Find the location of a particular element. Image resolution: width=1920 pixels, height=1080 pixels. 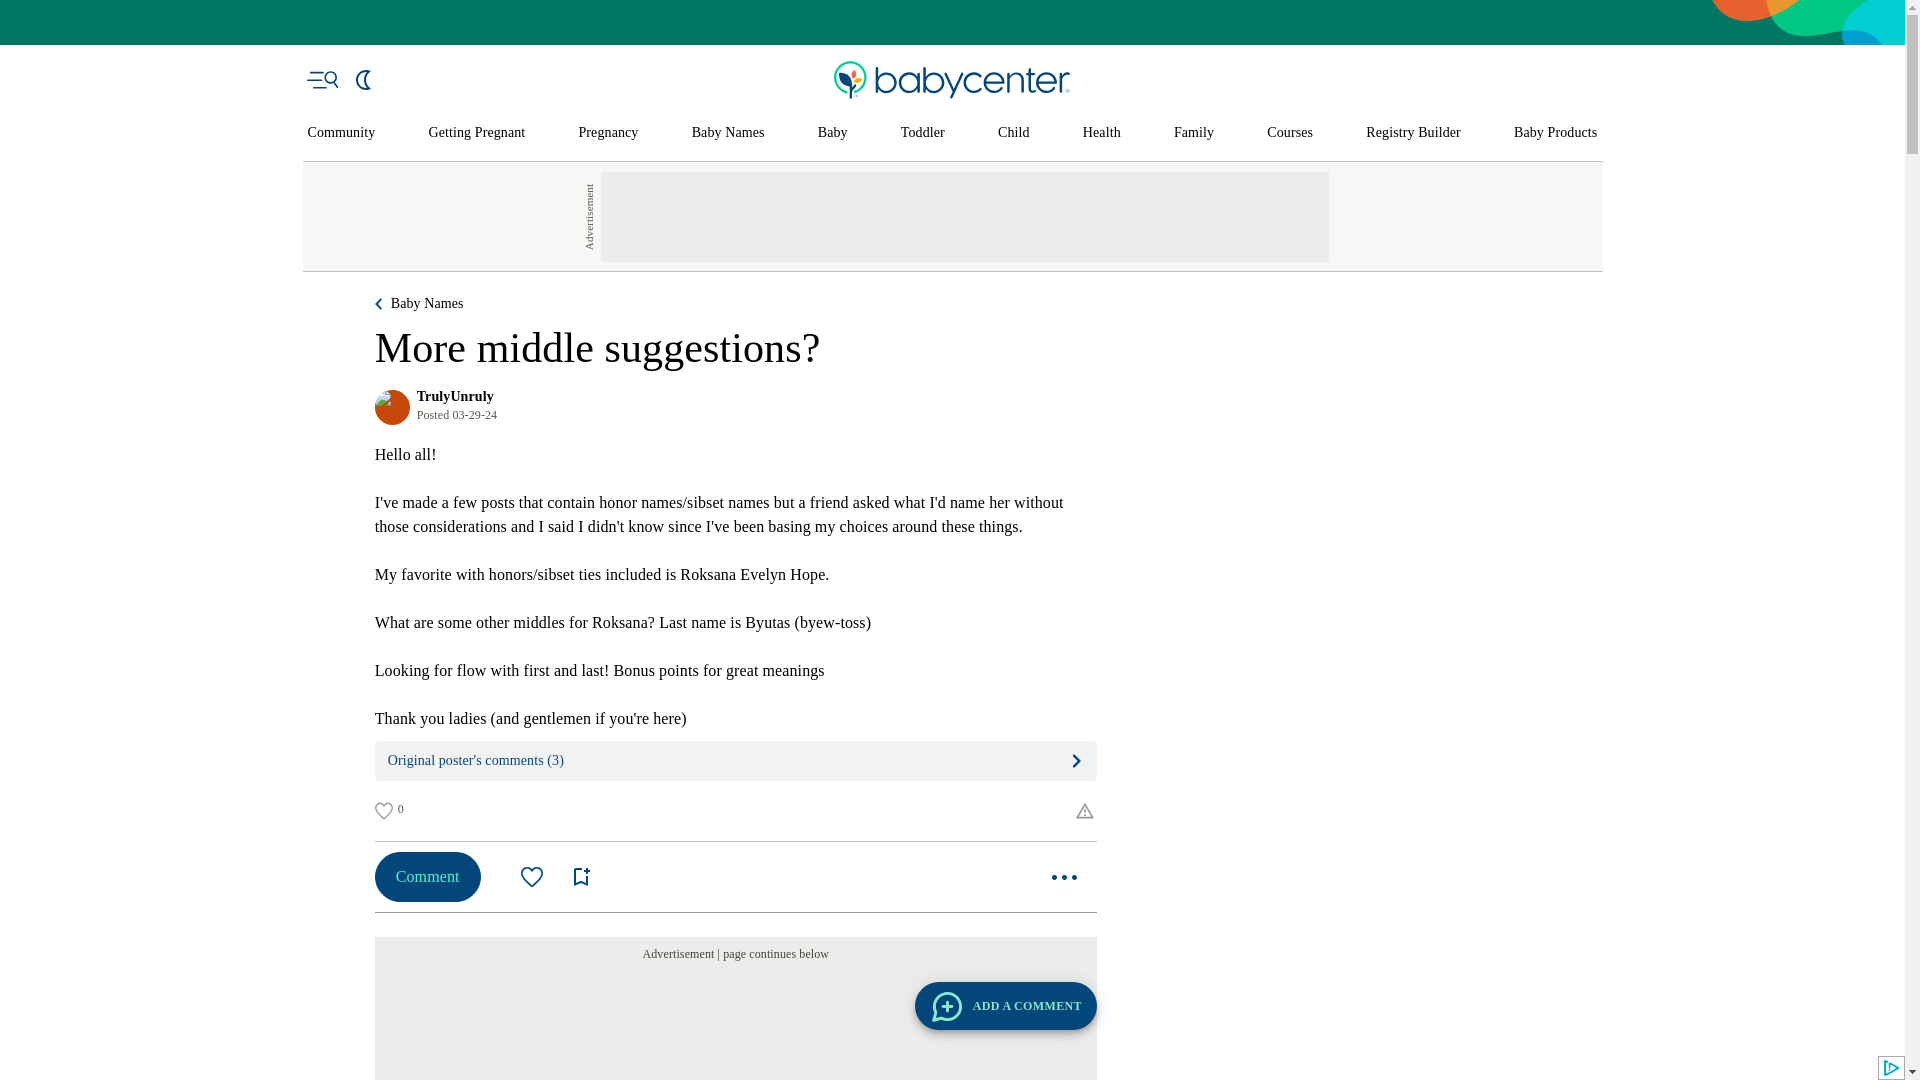

Toddler is located at coordinates (922, 133).